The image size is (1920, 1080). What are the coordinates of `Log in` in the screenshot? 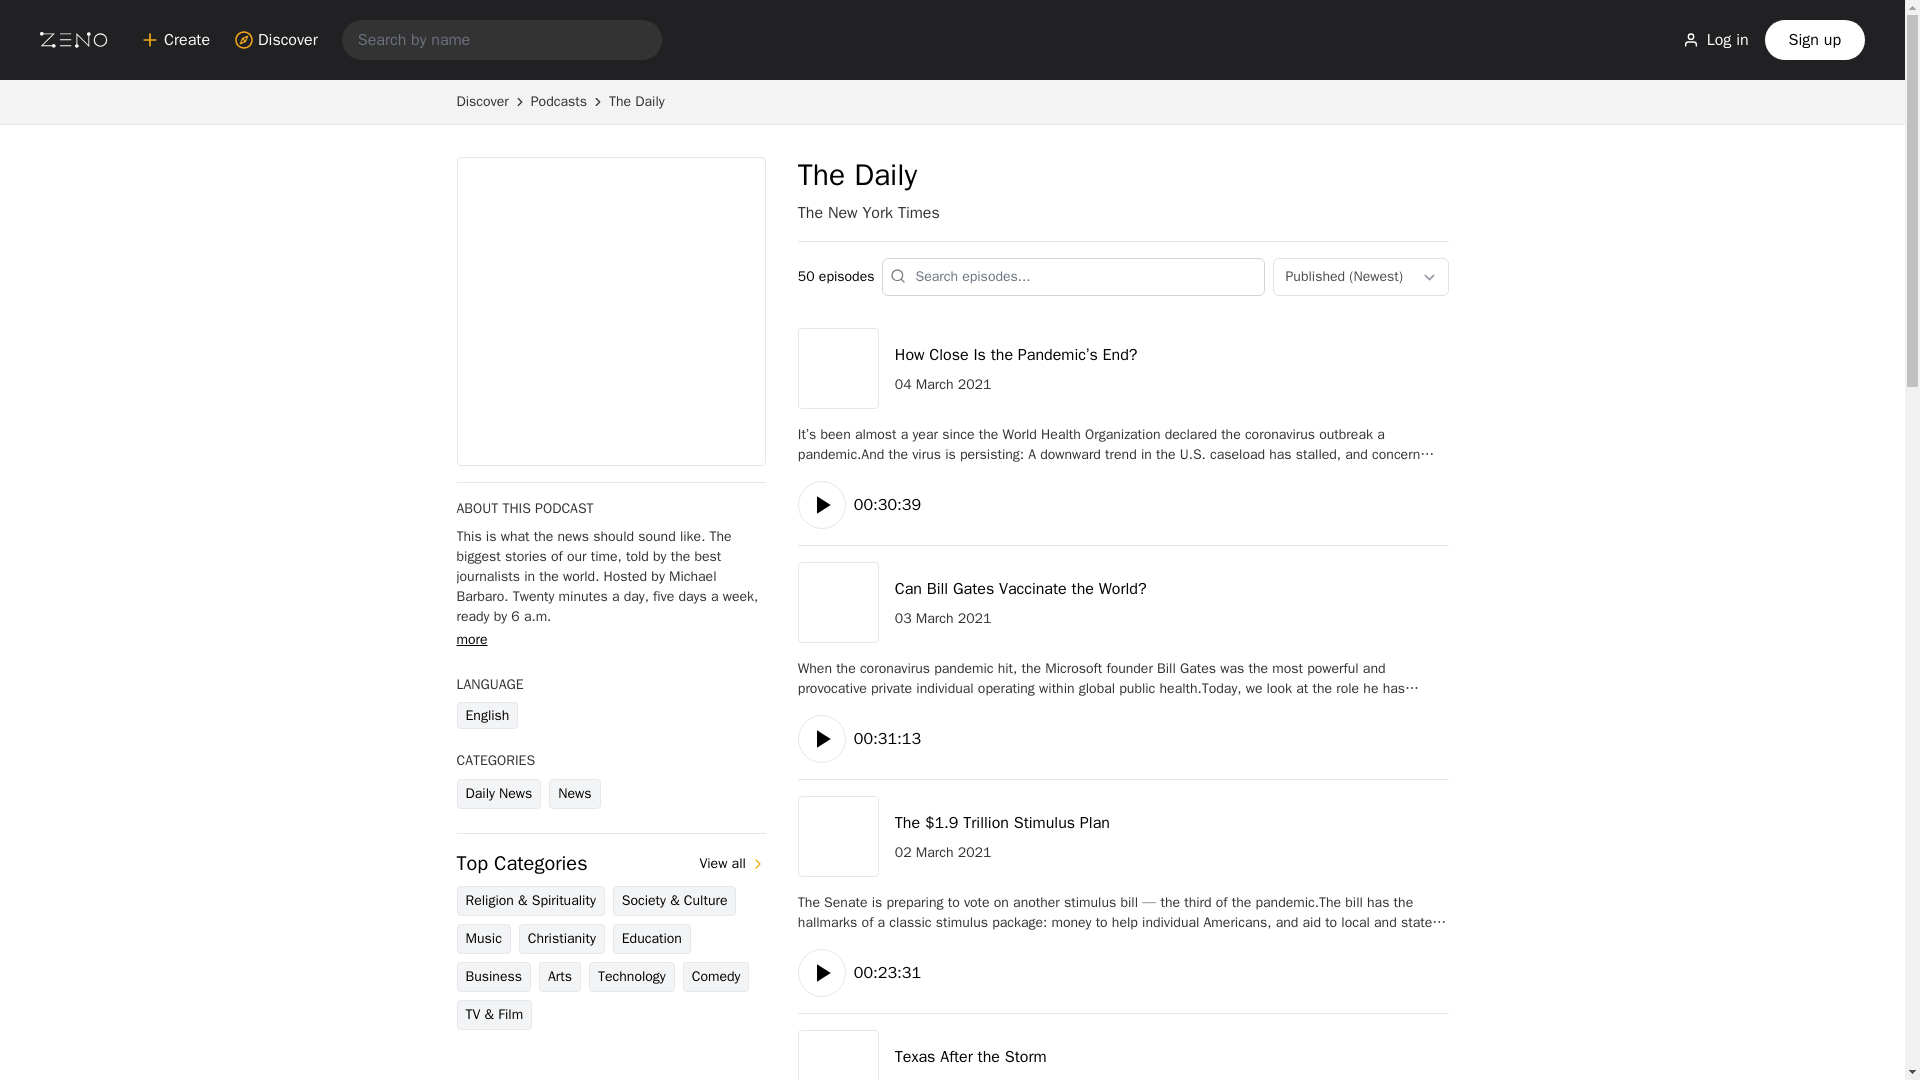 It's located at (1716, 40).